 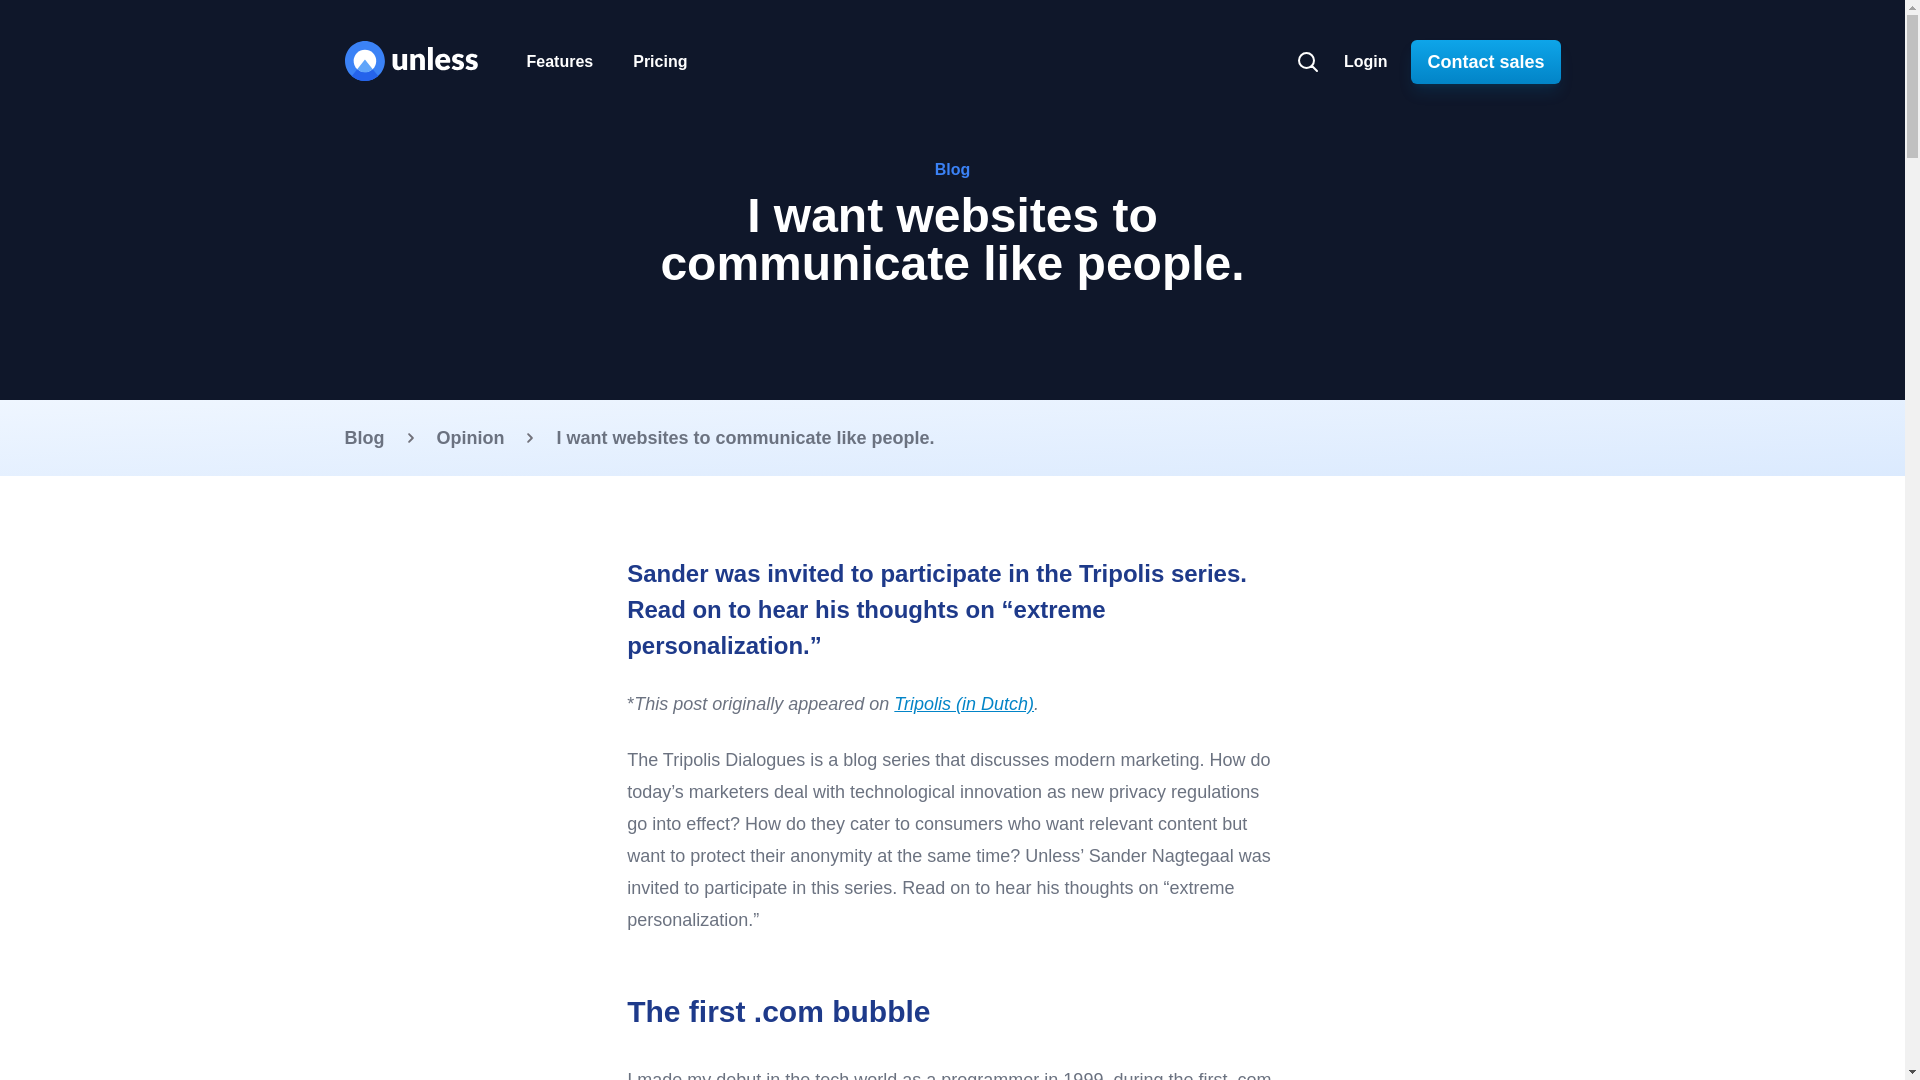 I want to click on Features, so click(x=559, y=62).